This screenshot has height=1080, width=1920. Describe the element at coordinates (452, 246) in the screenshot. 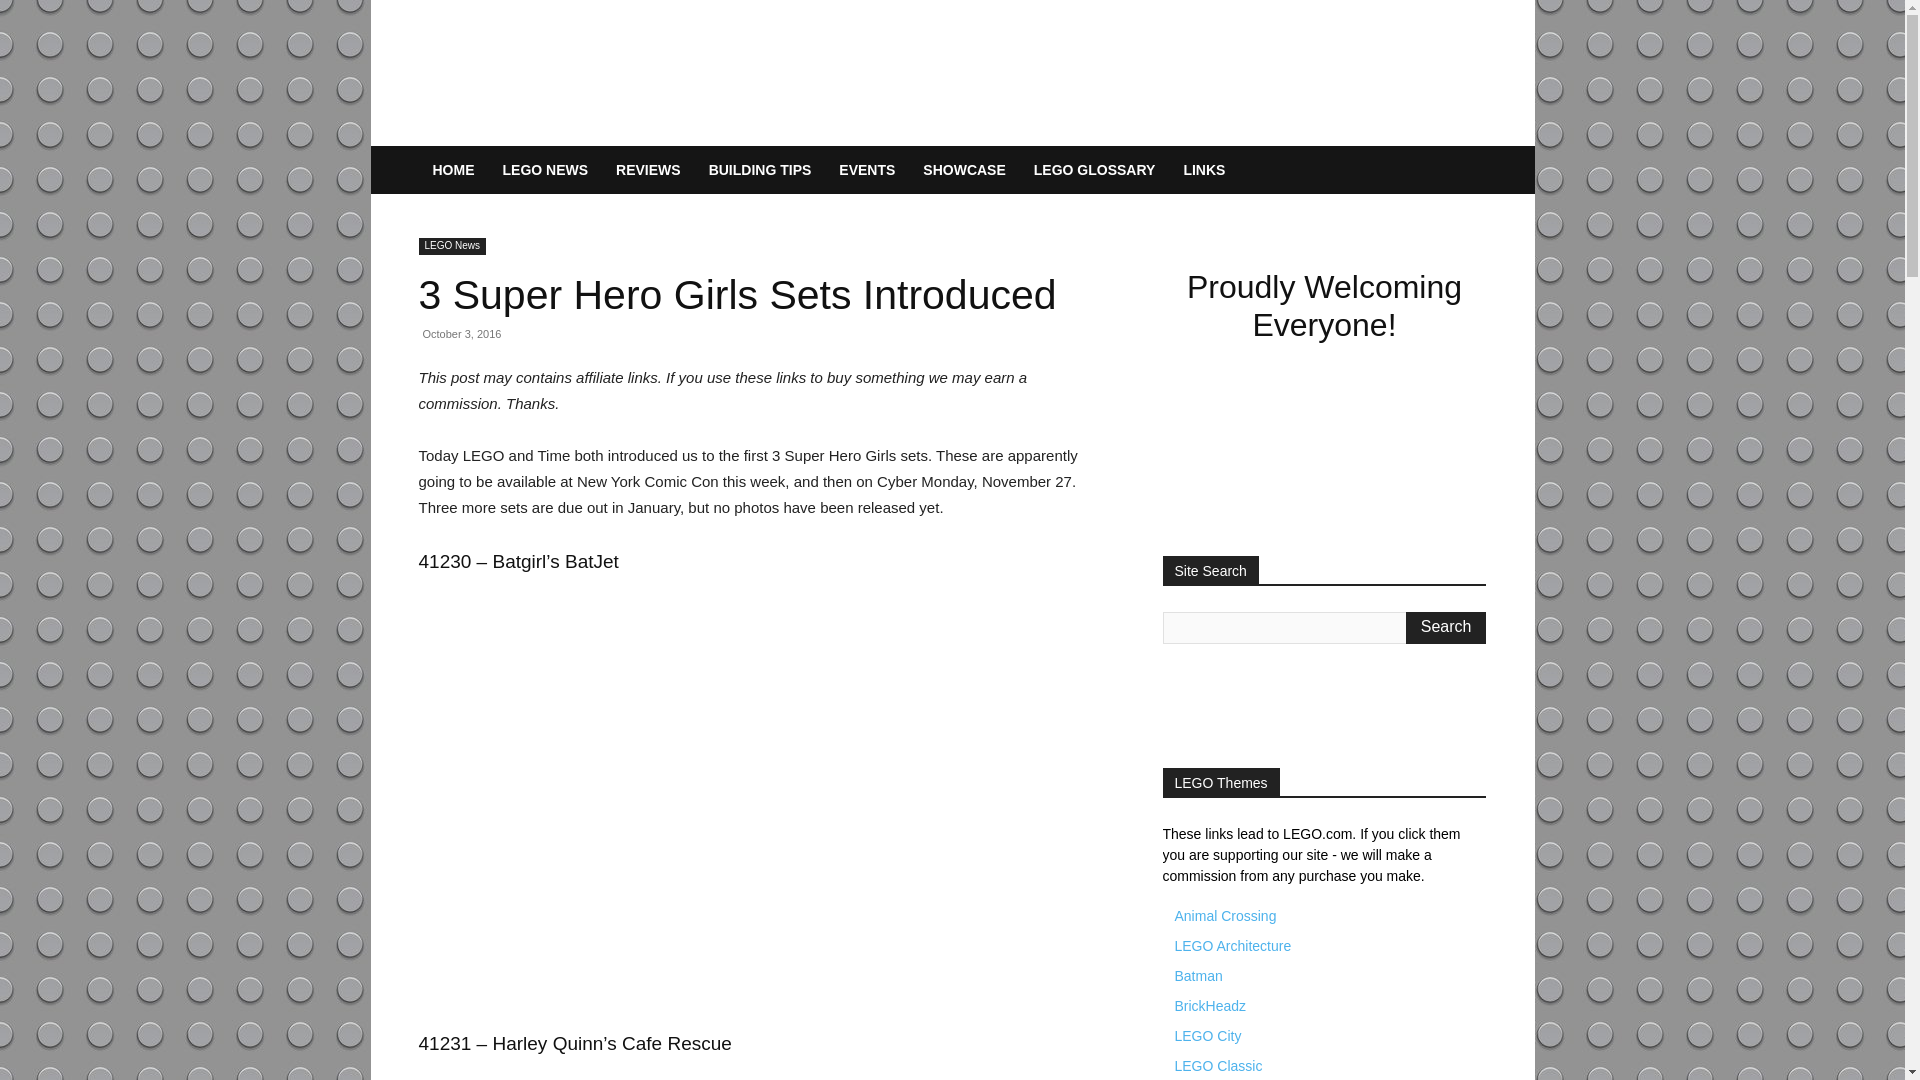

I see `LEGO News` at that location.